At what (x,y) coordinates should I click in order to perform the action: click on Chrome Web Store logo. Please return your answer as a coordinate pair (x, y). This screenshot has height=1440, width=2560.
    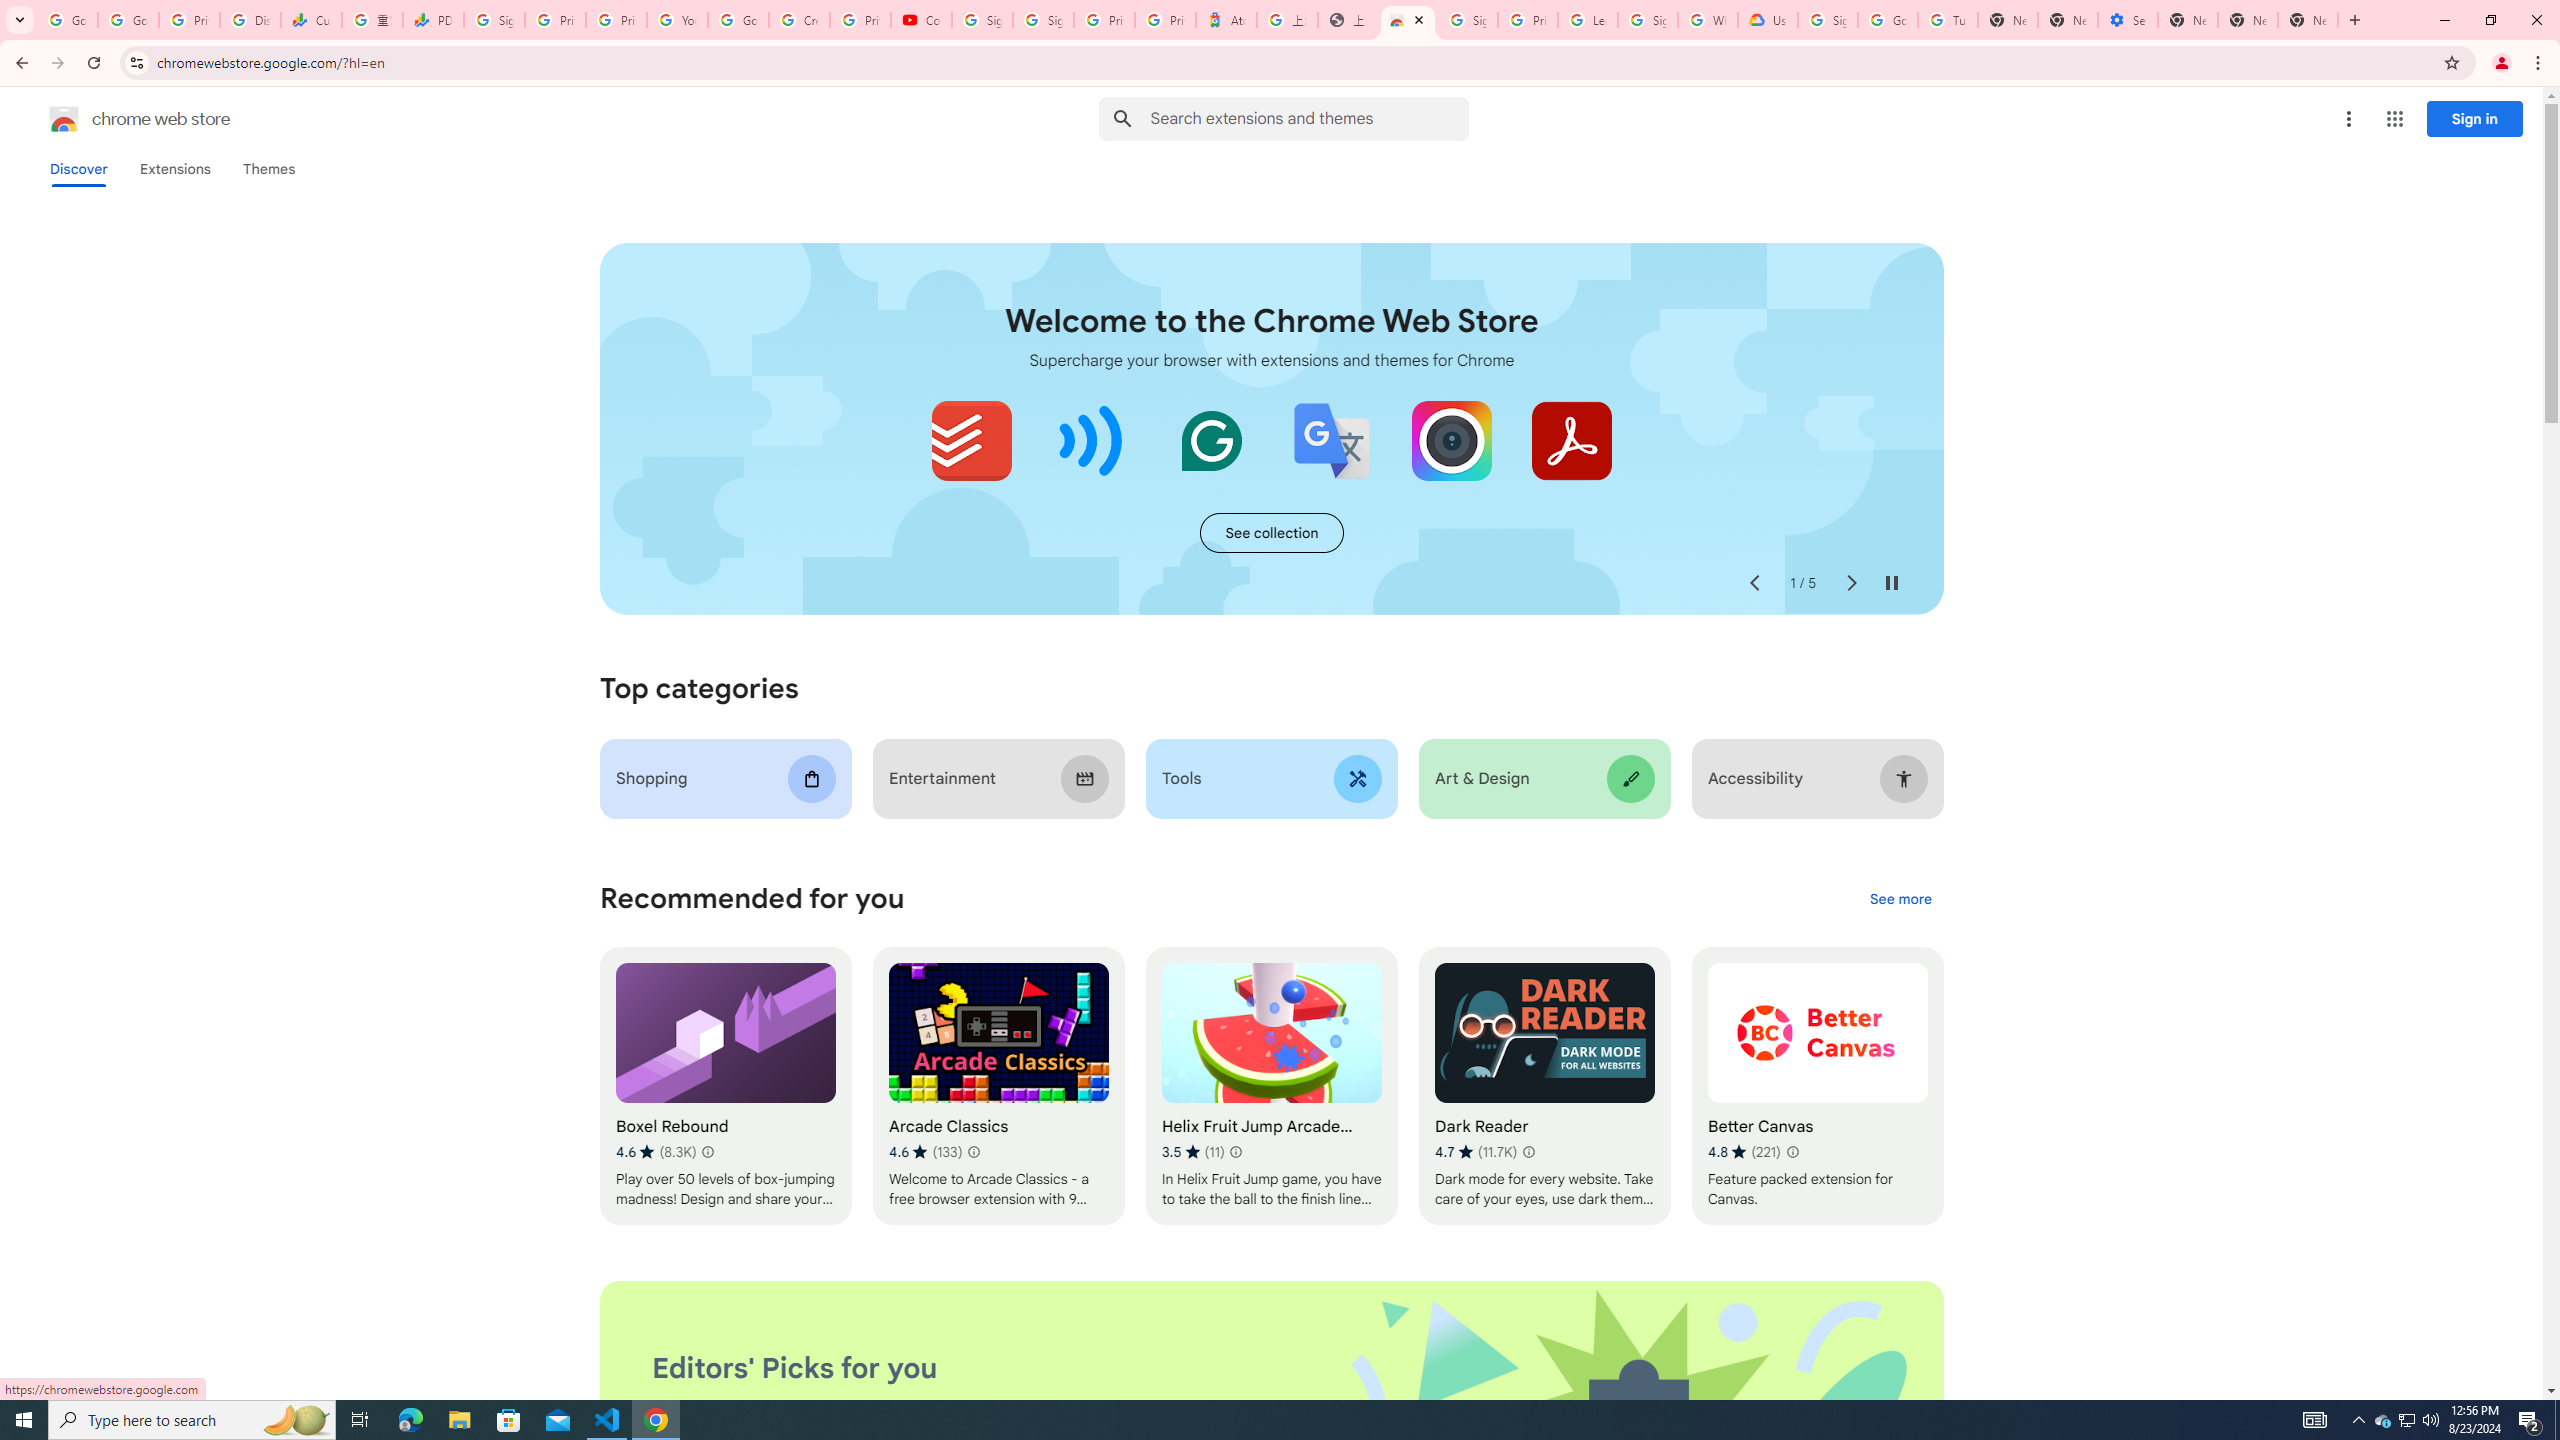
    Looking at the image, I should click on (64, 119).